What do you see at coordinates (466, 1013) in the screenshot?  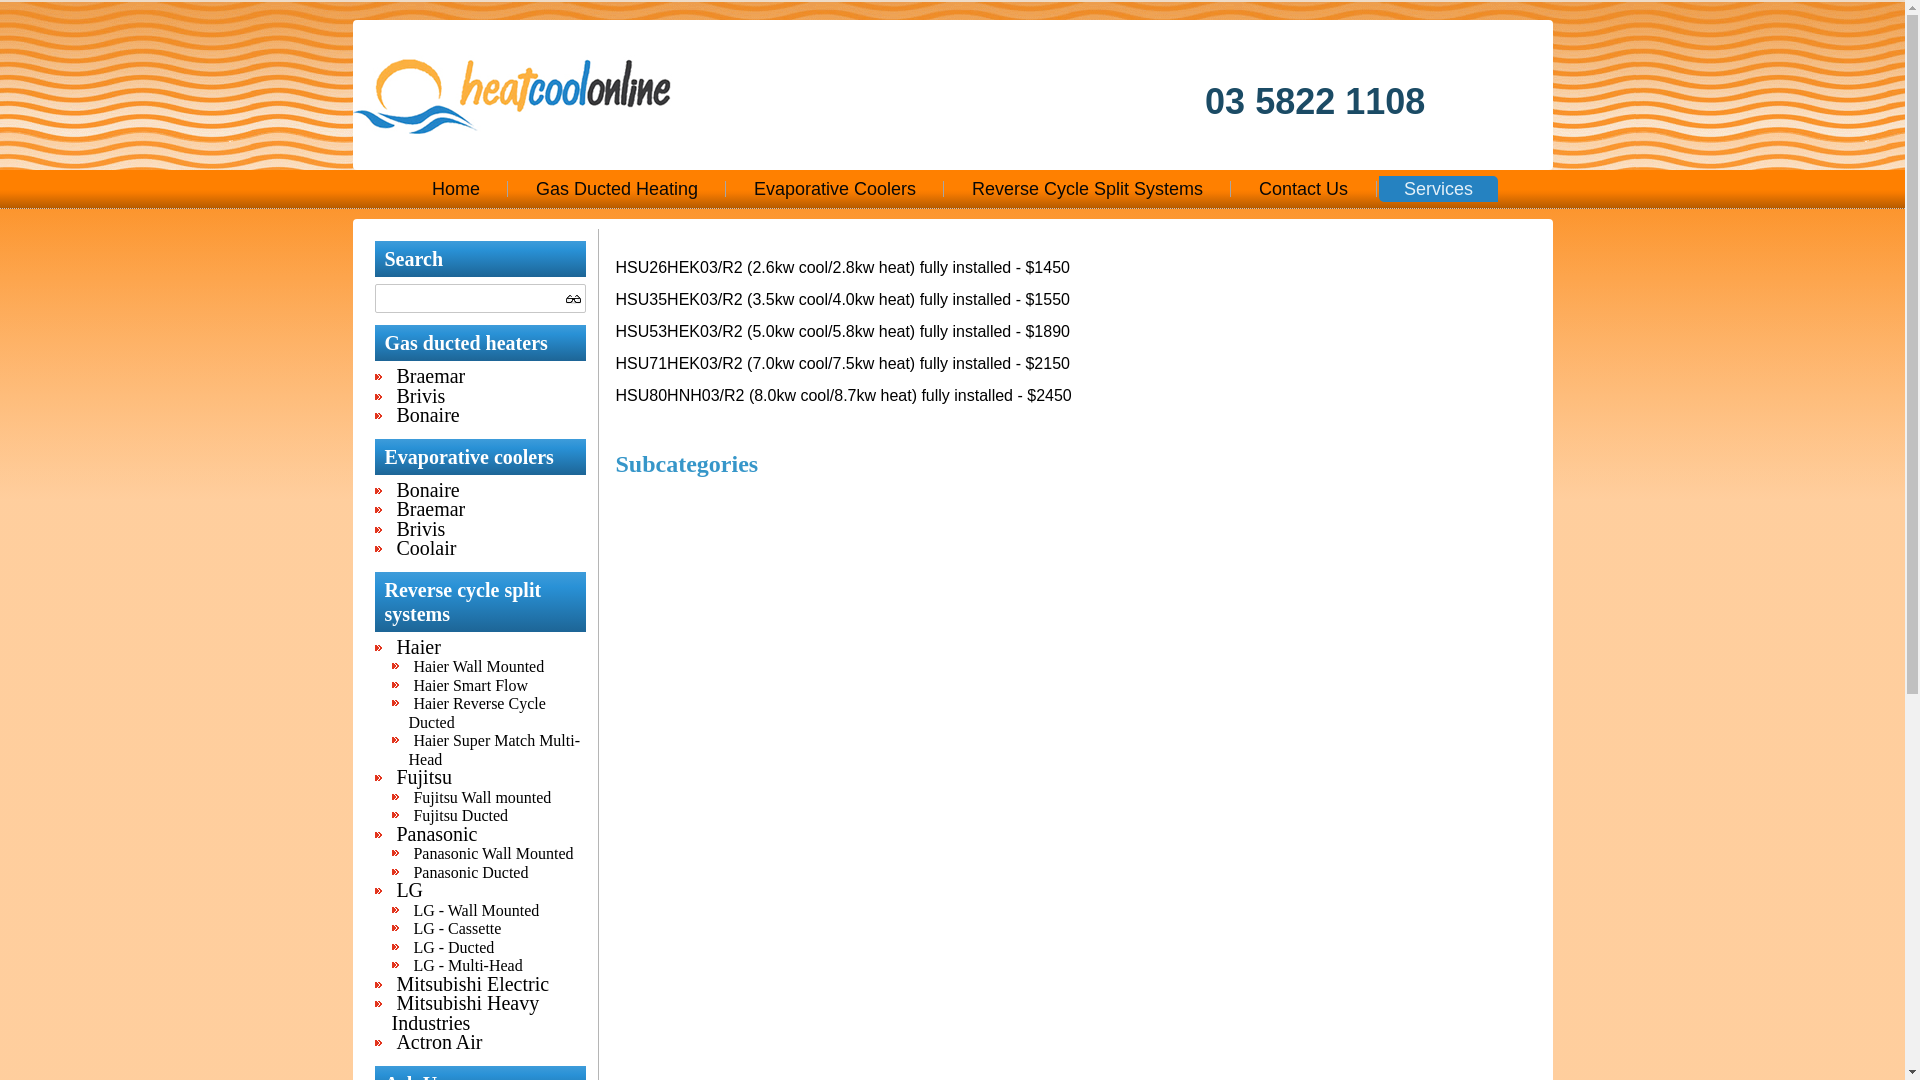 I see `Mitsubishi Heavy Industries` at bounding box center [466, 1013].